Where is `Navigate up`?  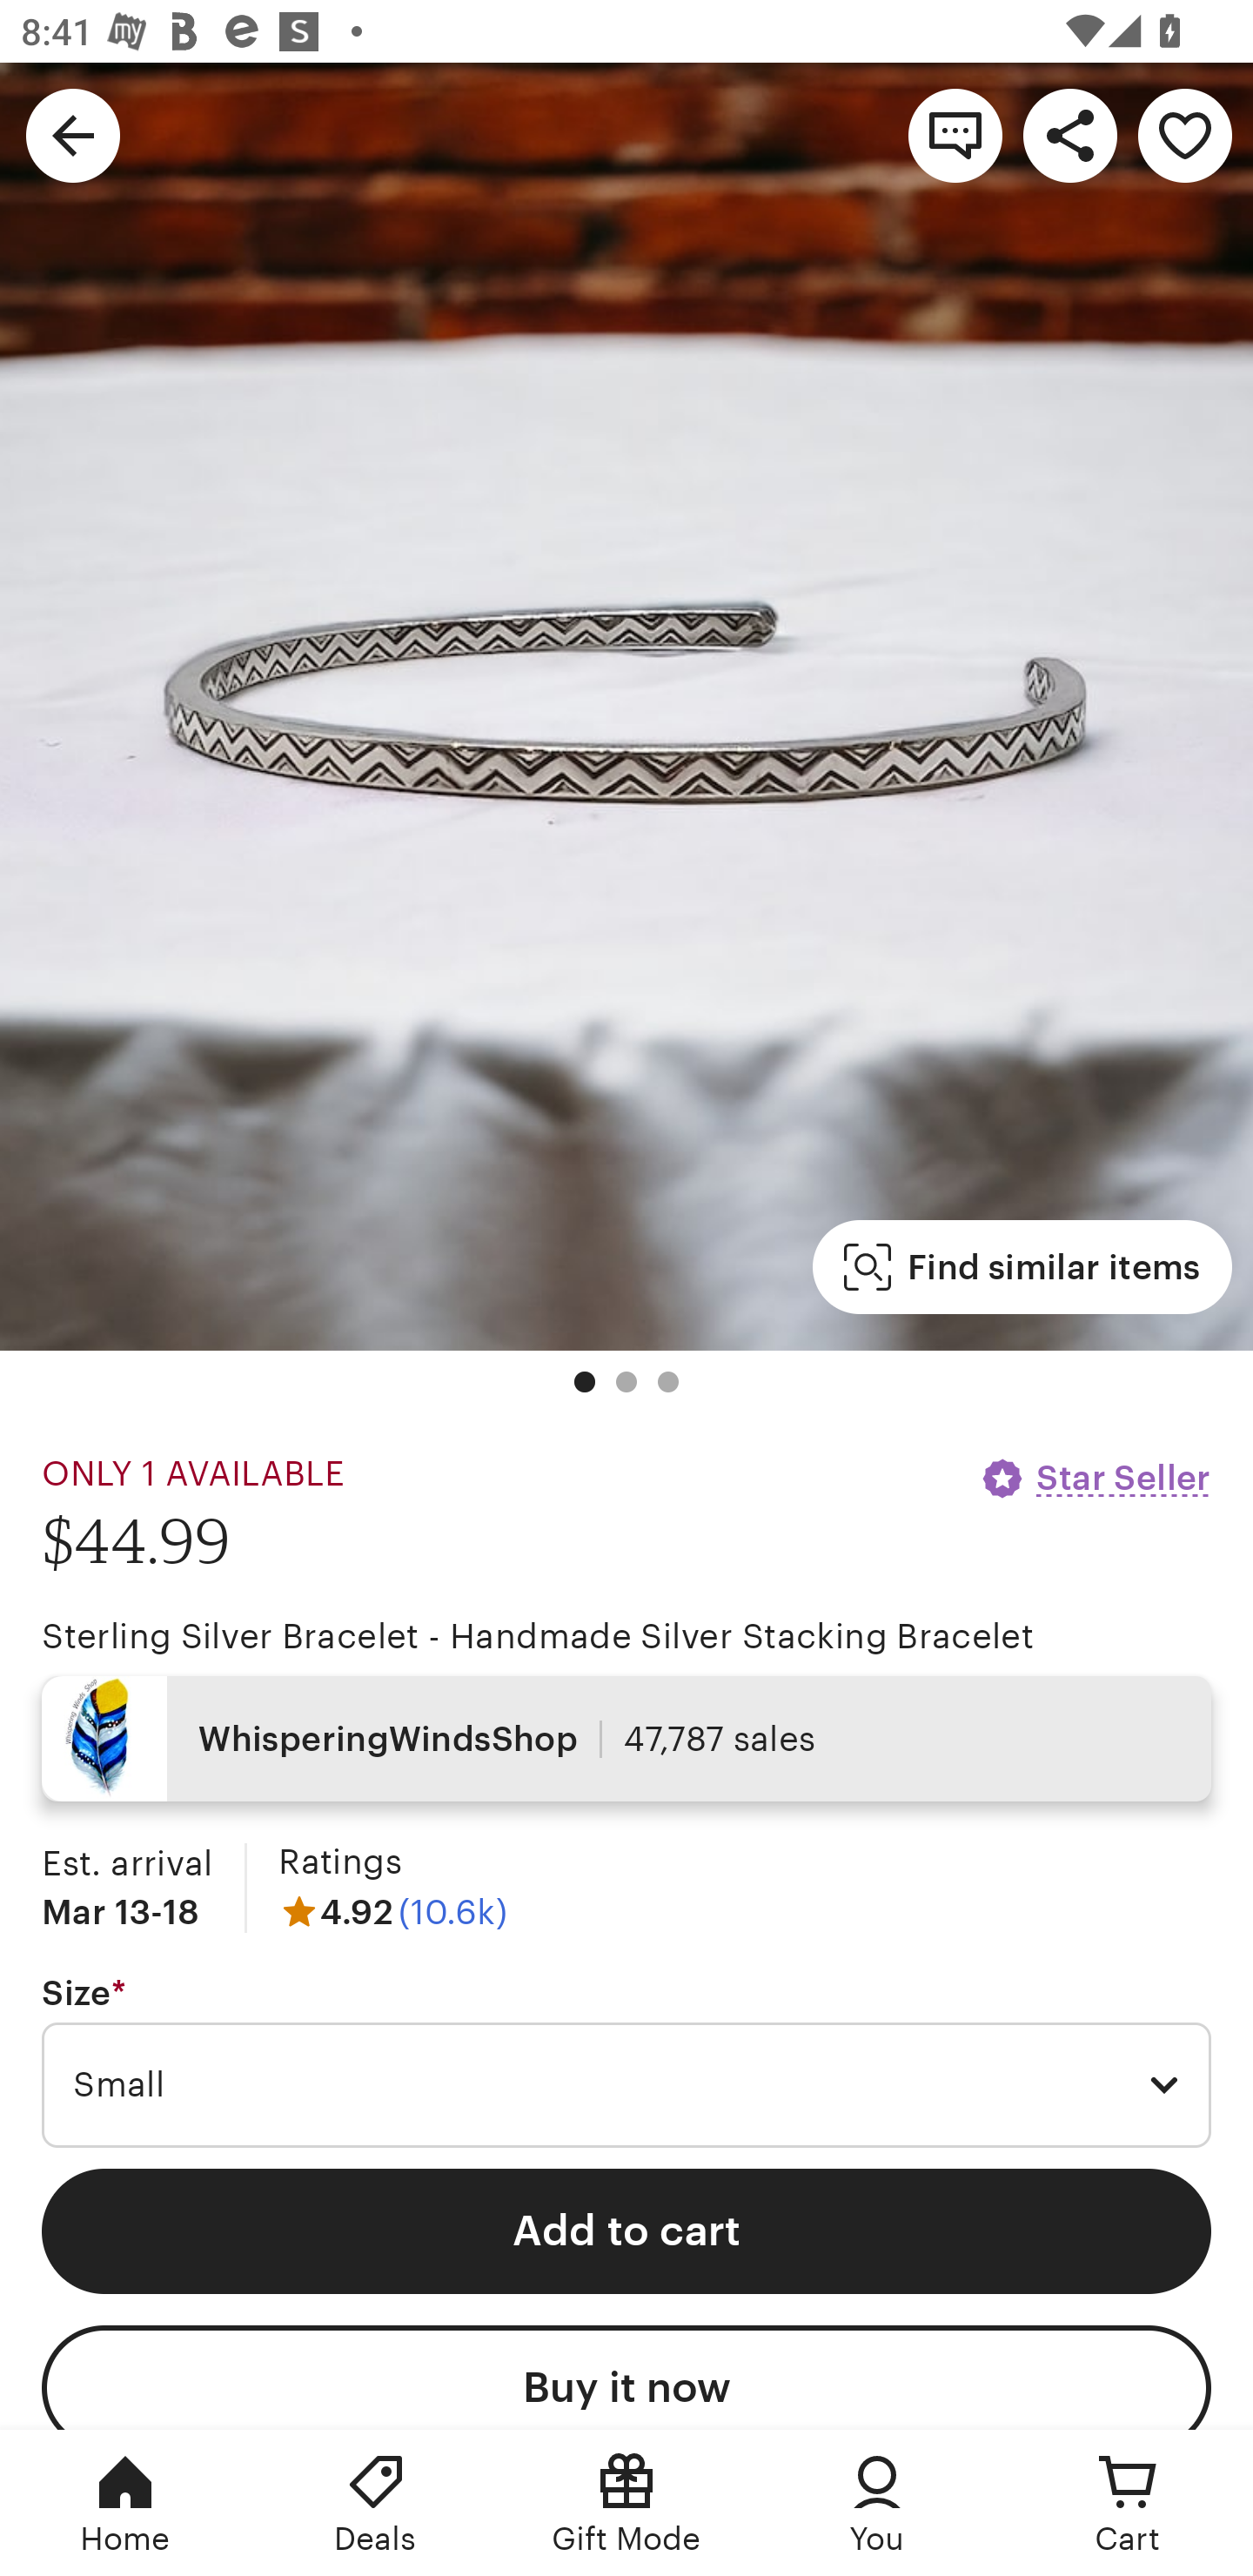
Navigate up is located at coordinates (73, 134).